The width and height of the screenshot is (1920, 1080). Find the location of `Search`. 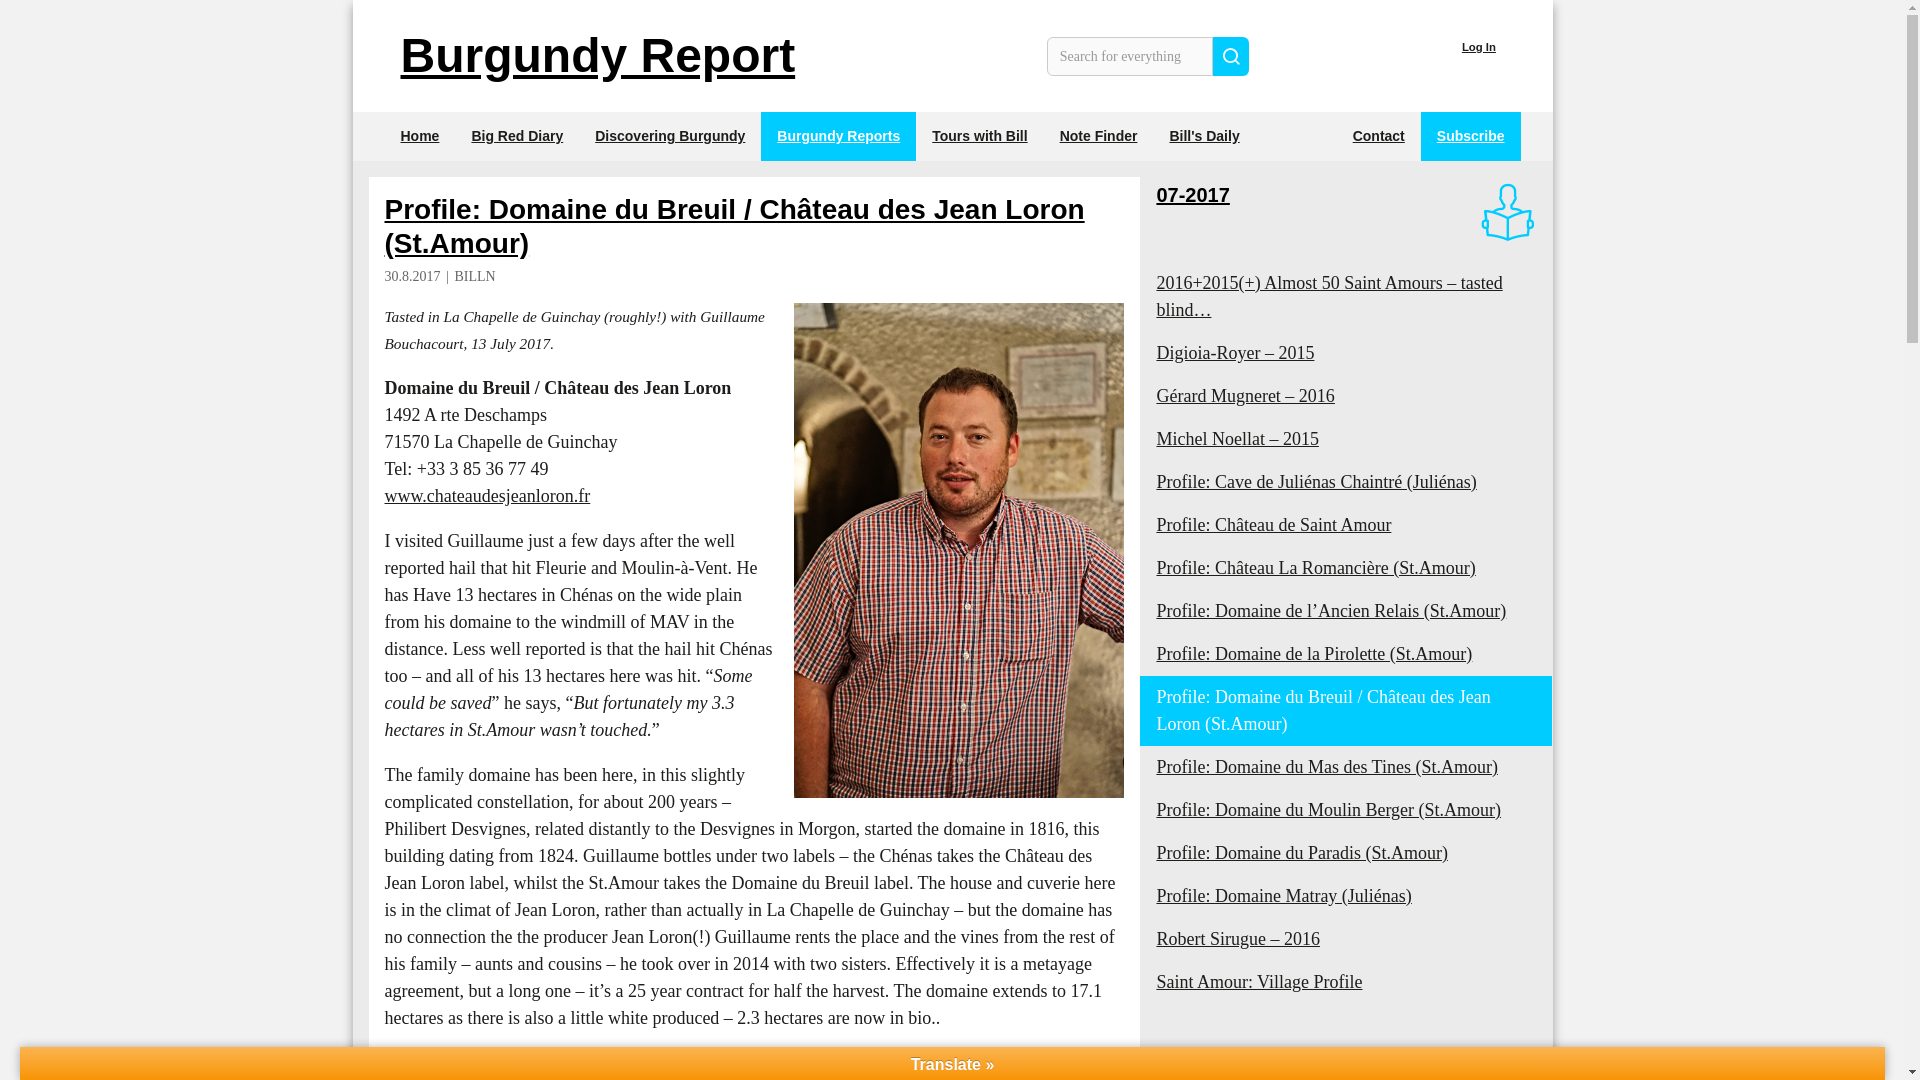

Search is located at coordinates (1231, 54).